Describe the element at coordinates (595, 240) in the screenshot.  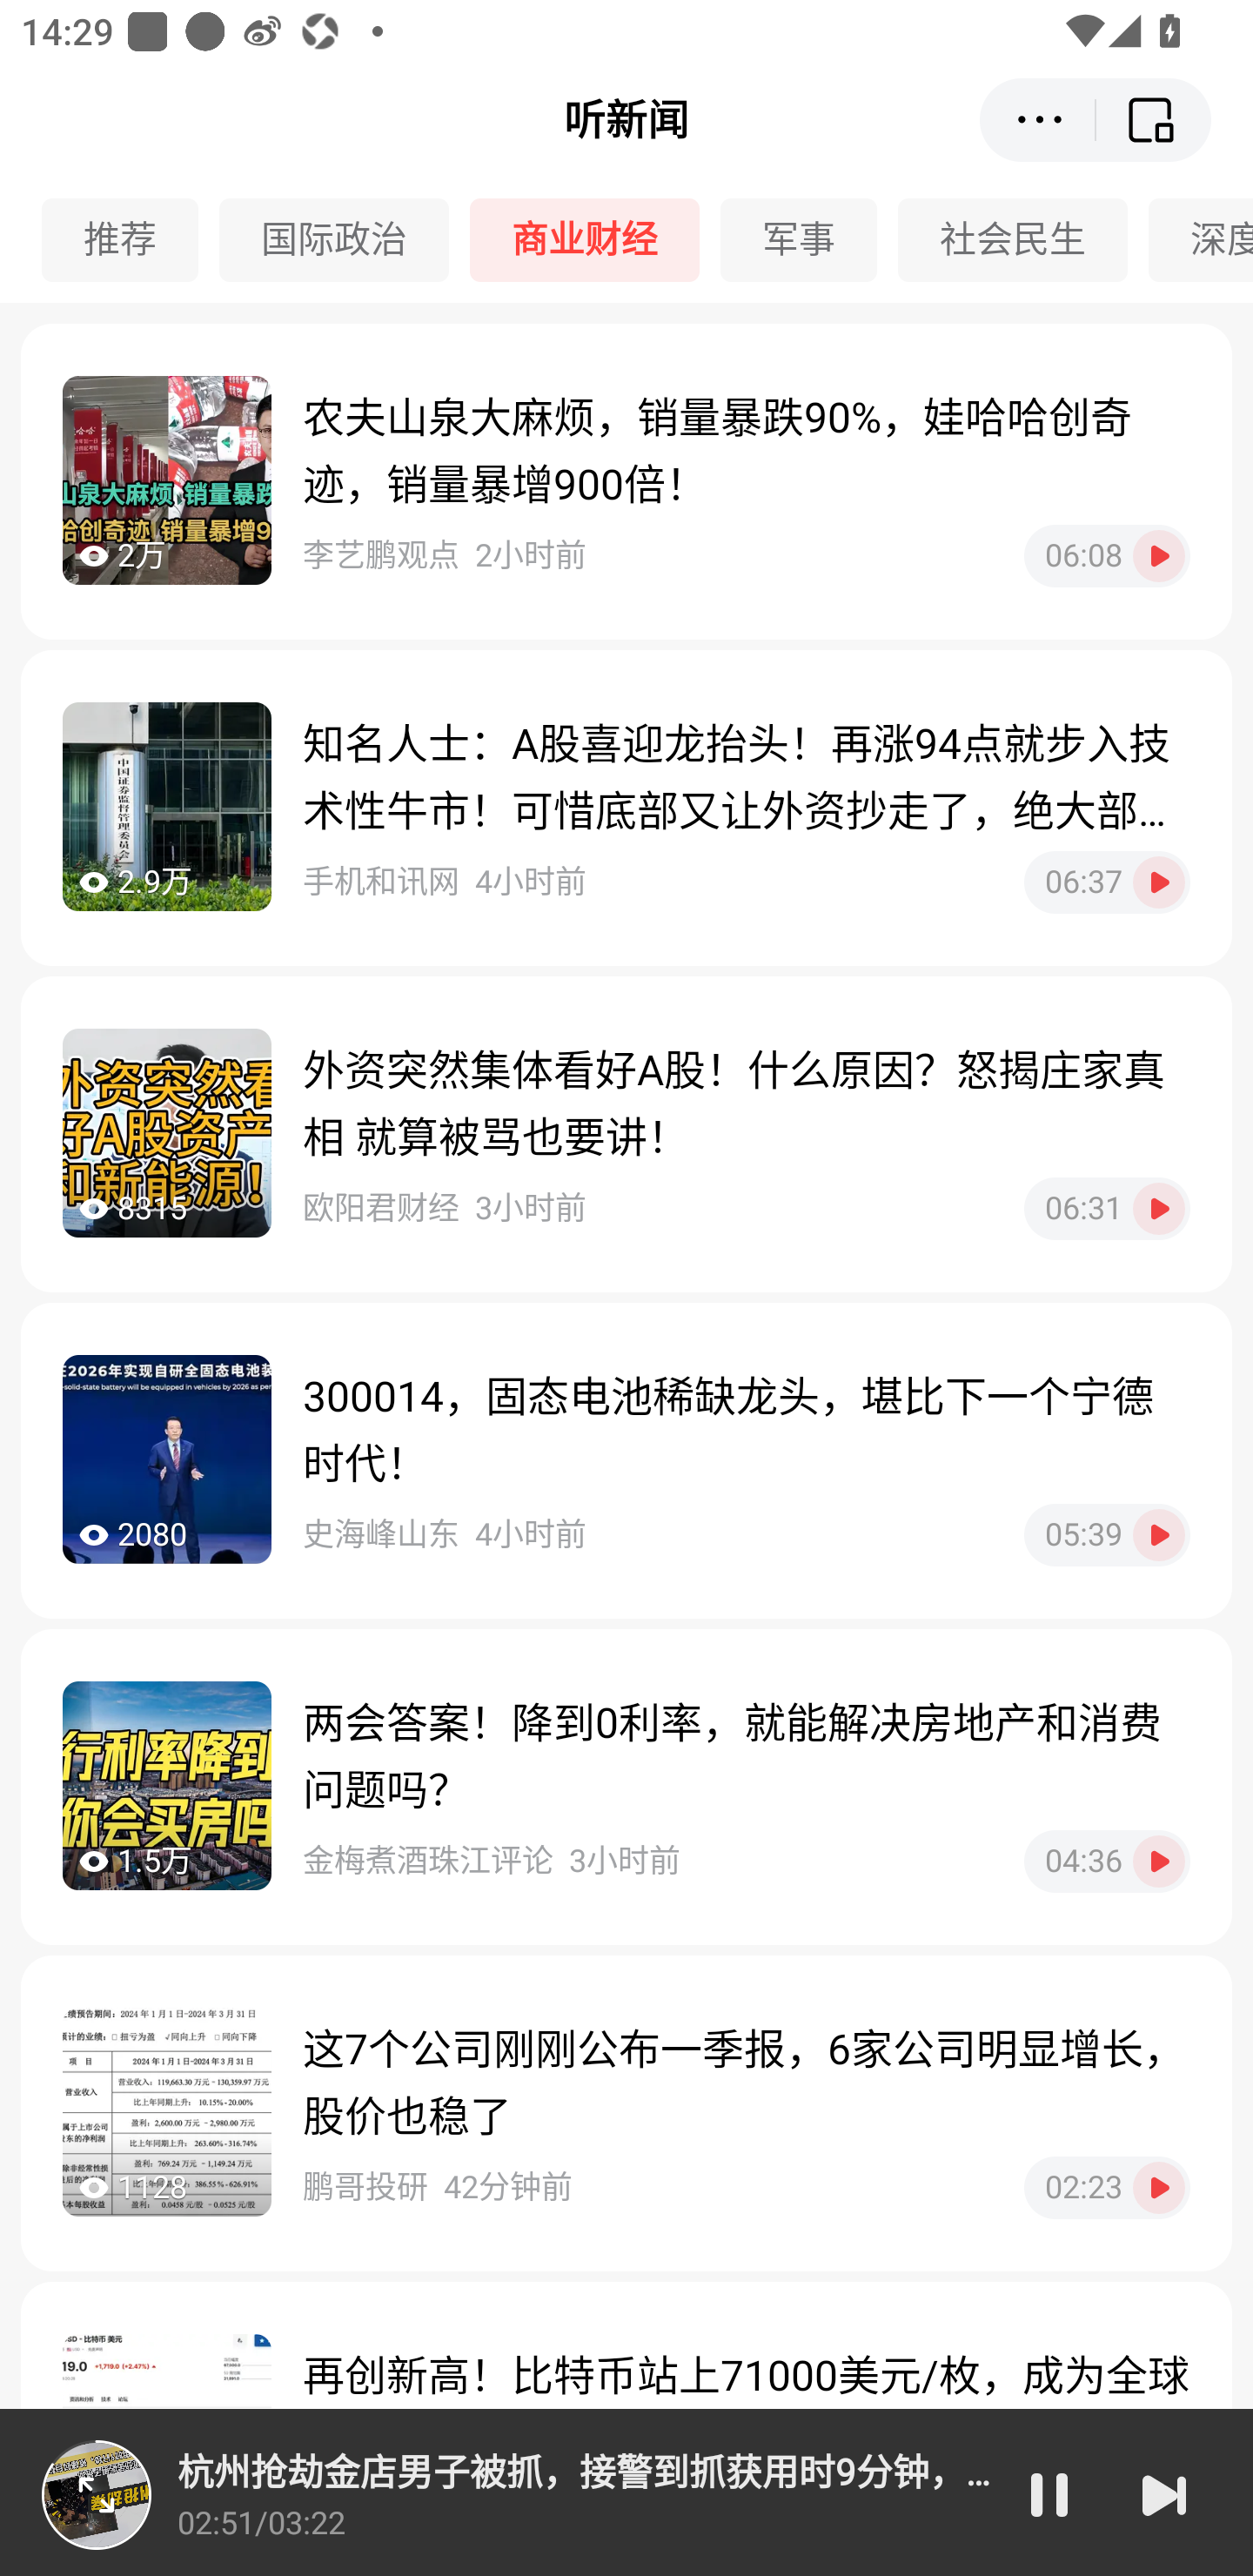
I see `商业财经` at that location.